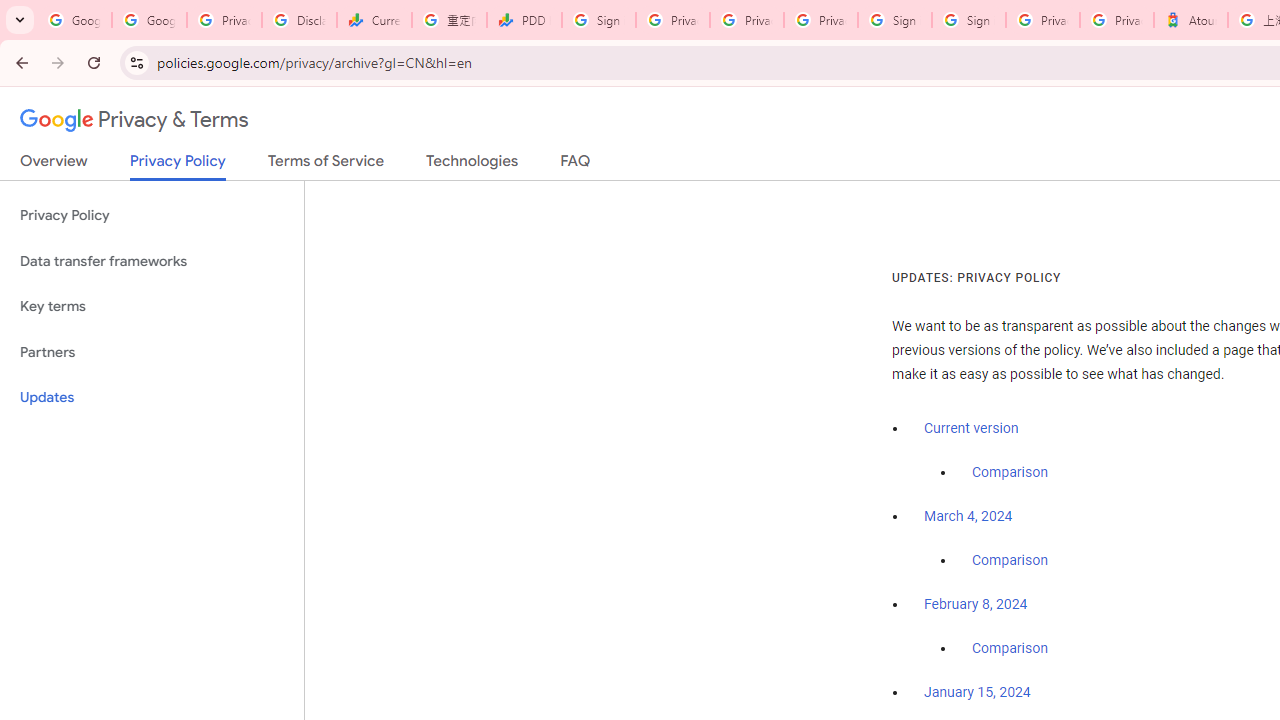 This screenshot has height=720, width=1280. I want to click on Sign in - Google Accounts, so click(598, 20).